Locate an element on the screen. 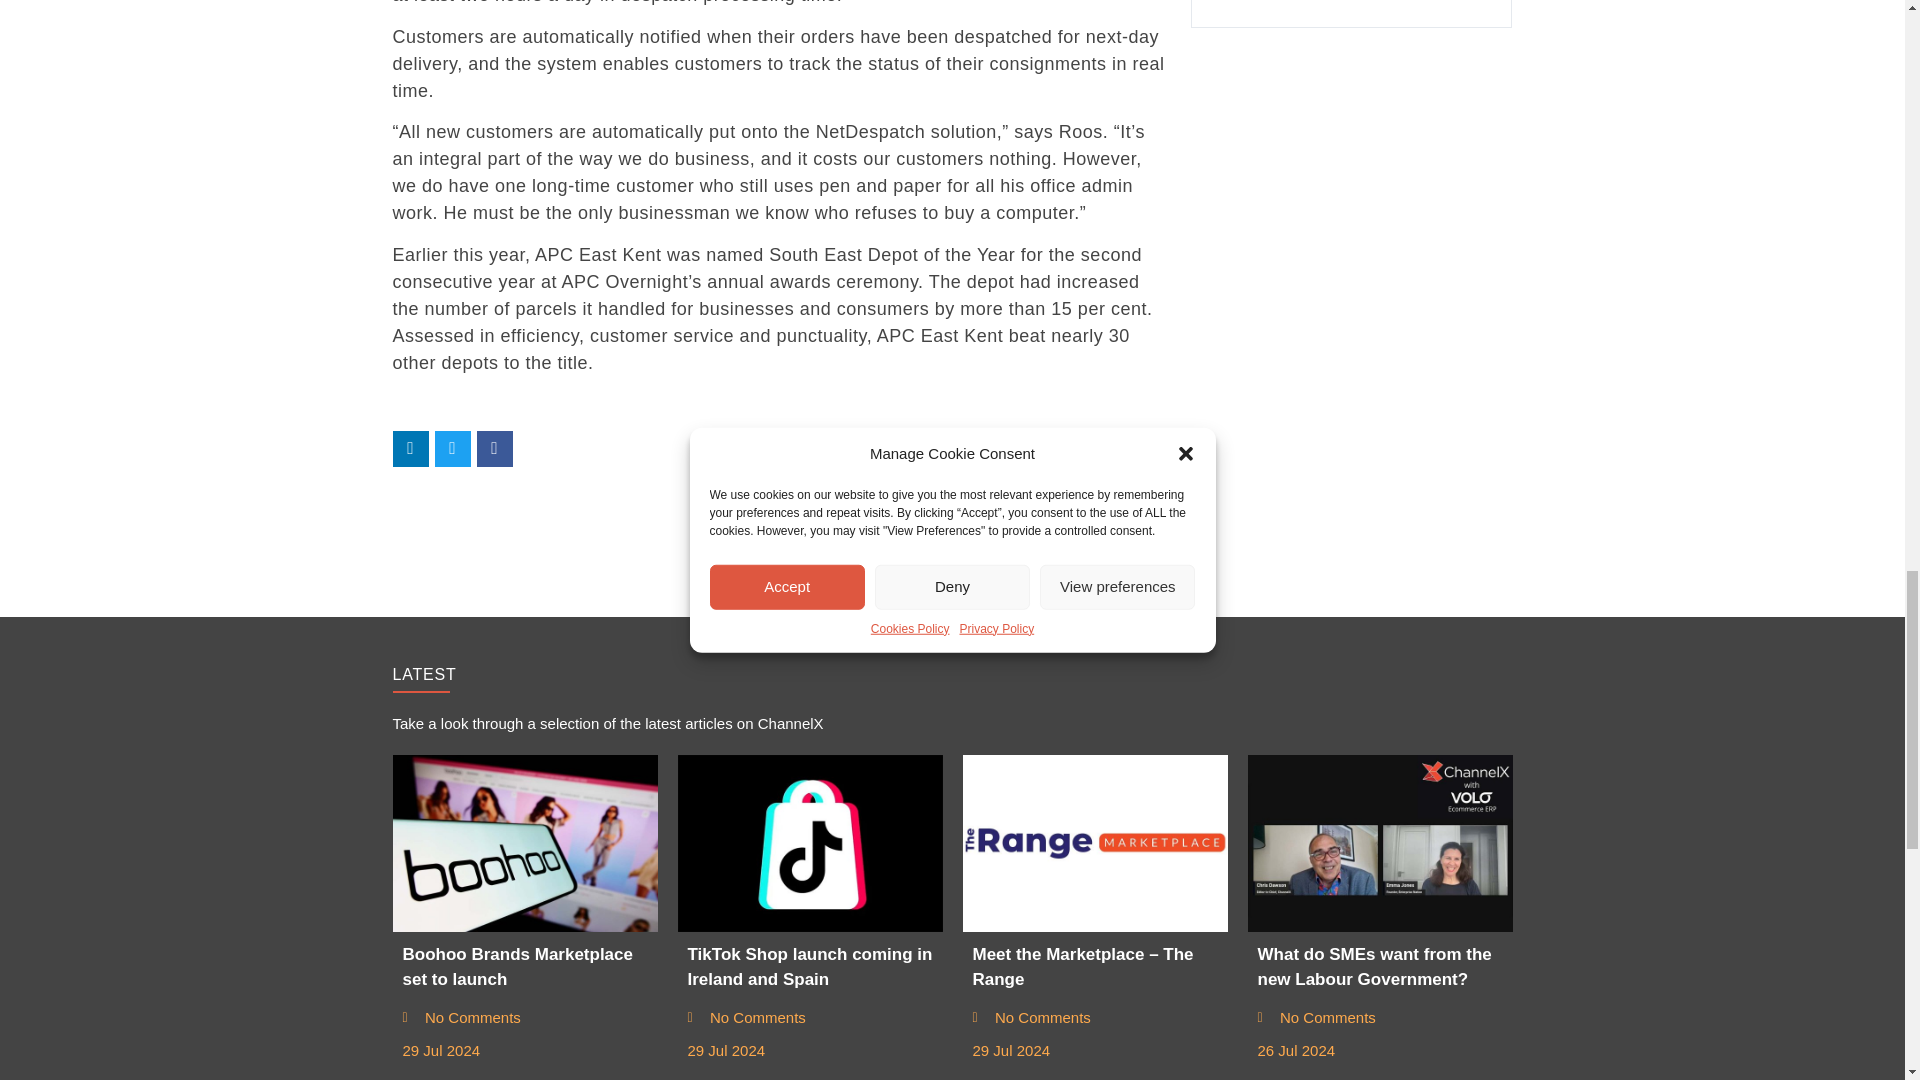 The width and height of the screenshot is (1920, 1080). Learn how to get started with TikTok Shop is located at coordinates (810, 843).